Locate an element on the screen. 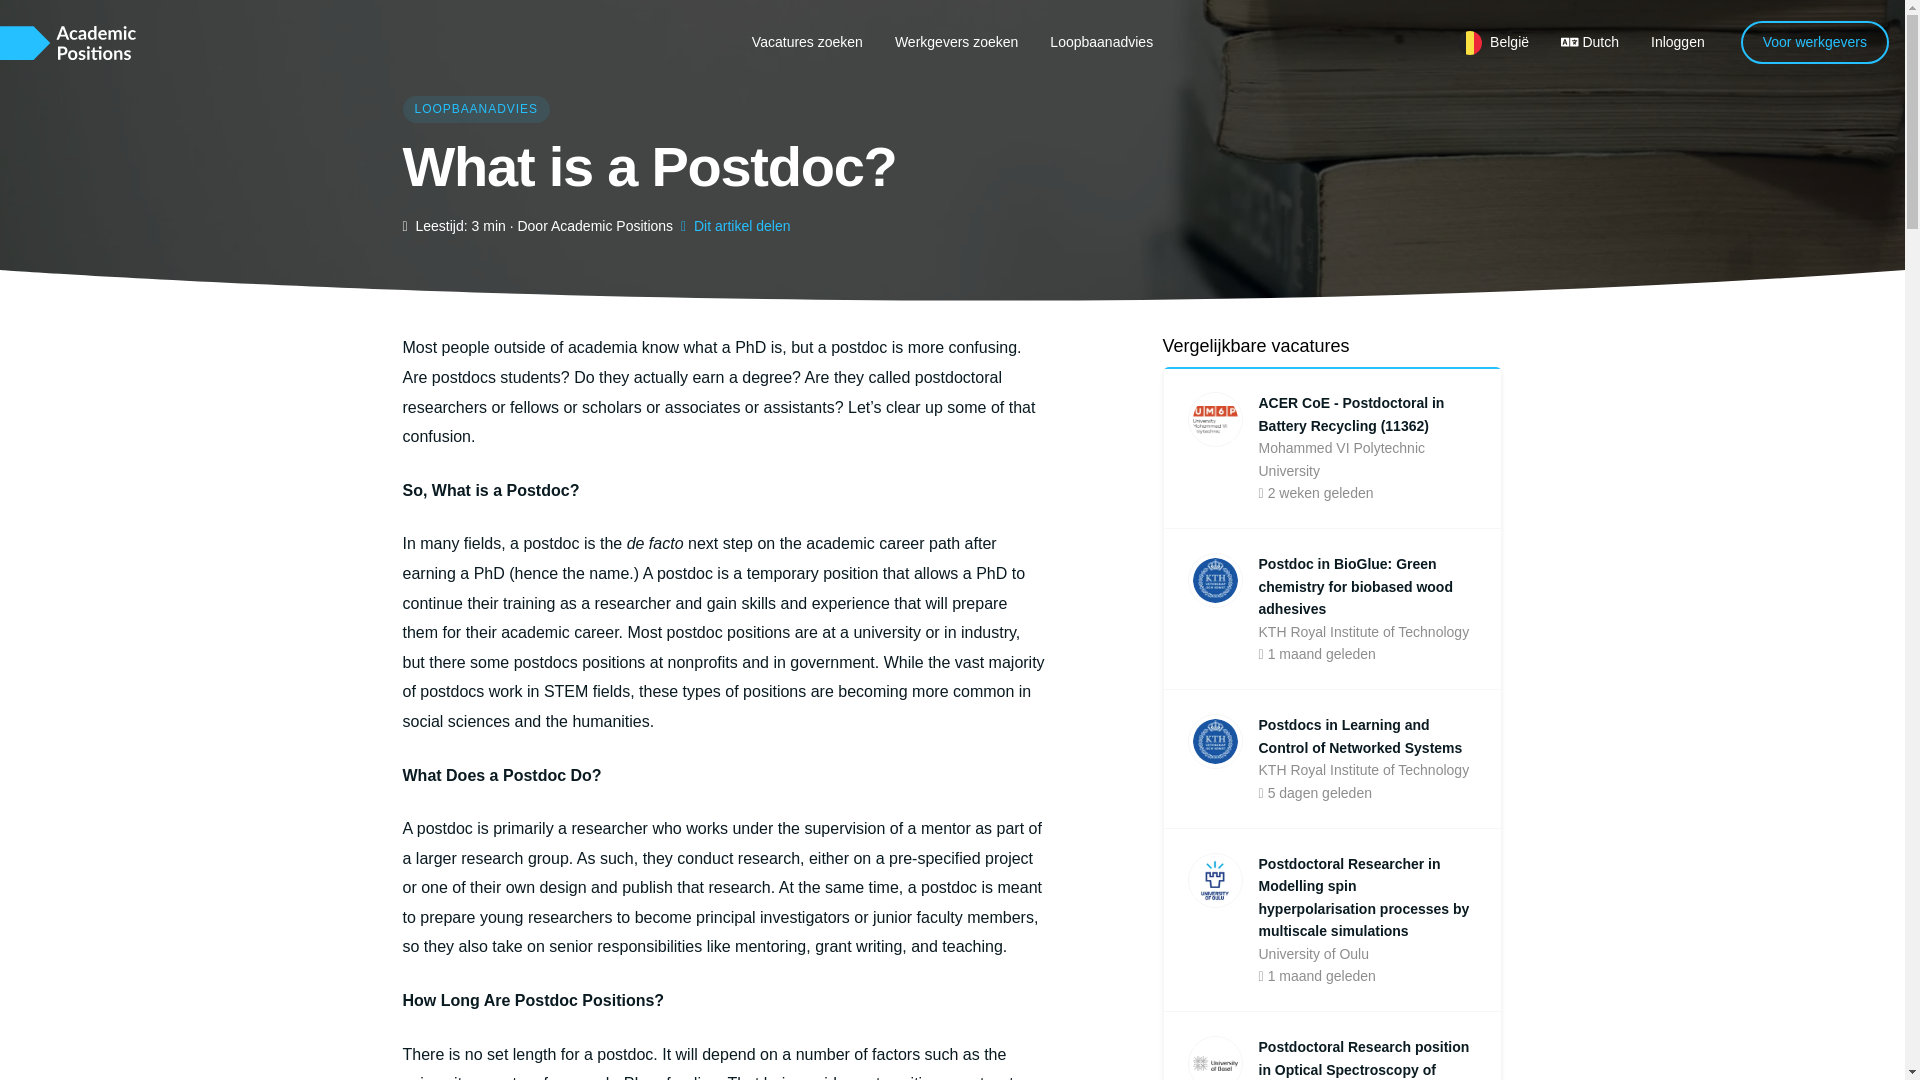 The height and width of the screenshot is (1080, 1920). Werkgevers zoeken is located at coordinates (956, 41).